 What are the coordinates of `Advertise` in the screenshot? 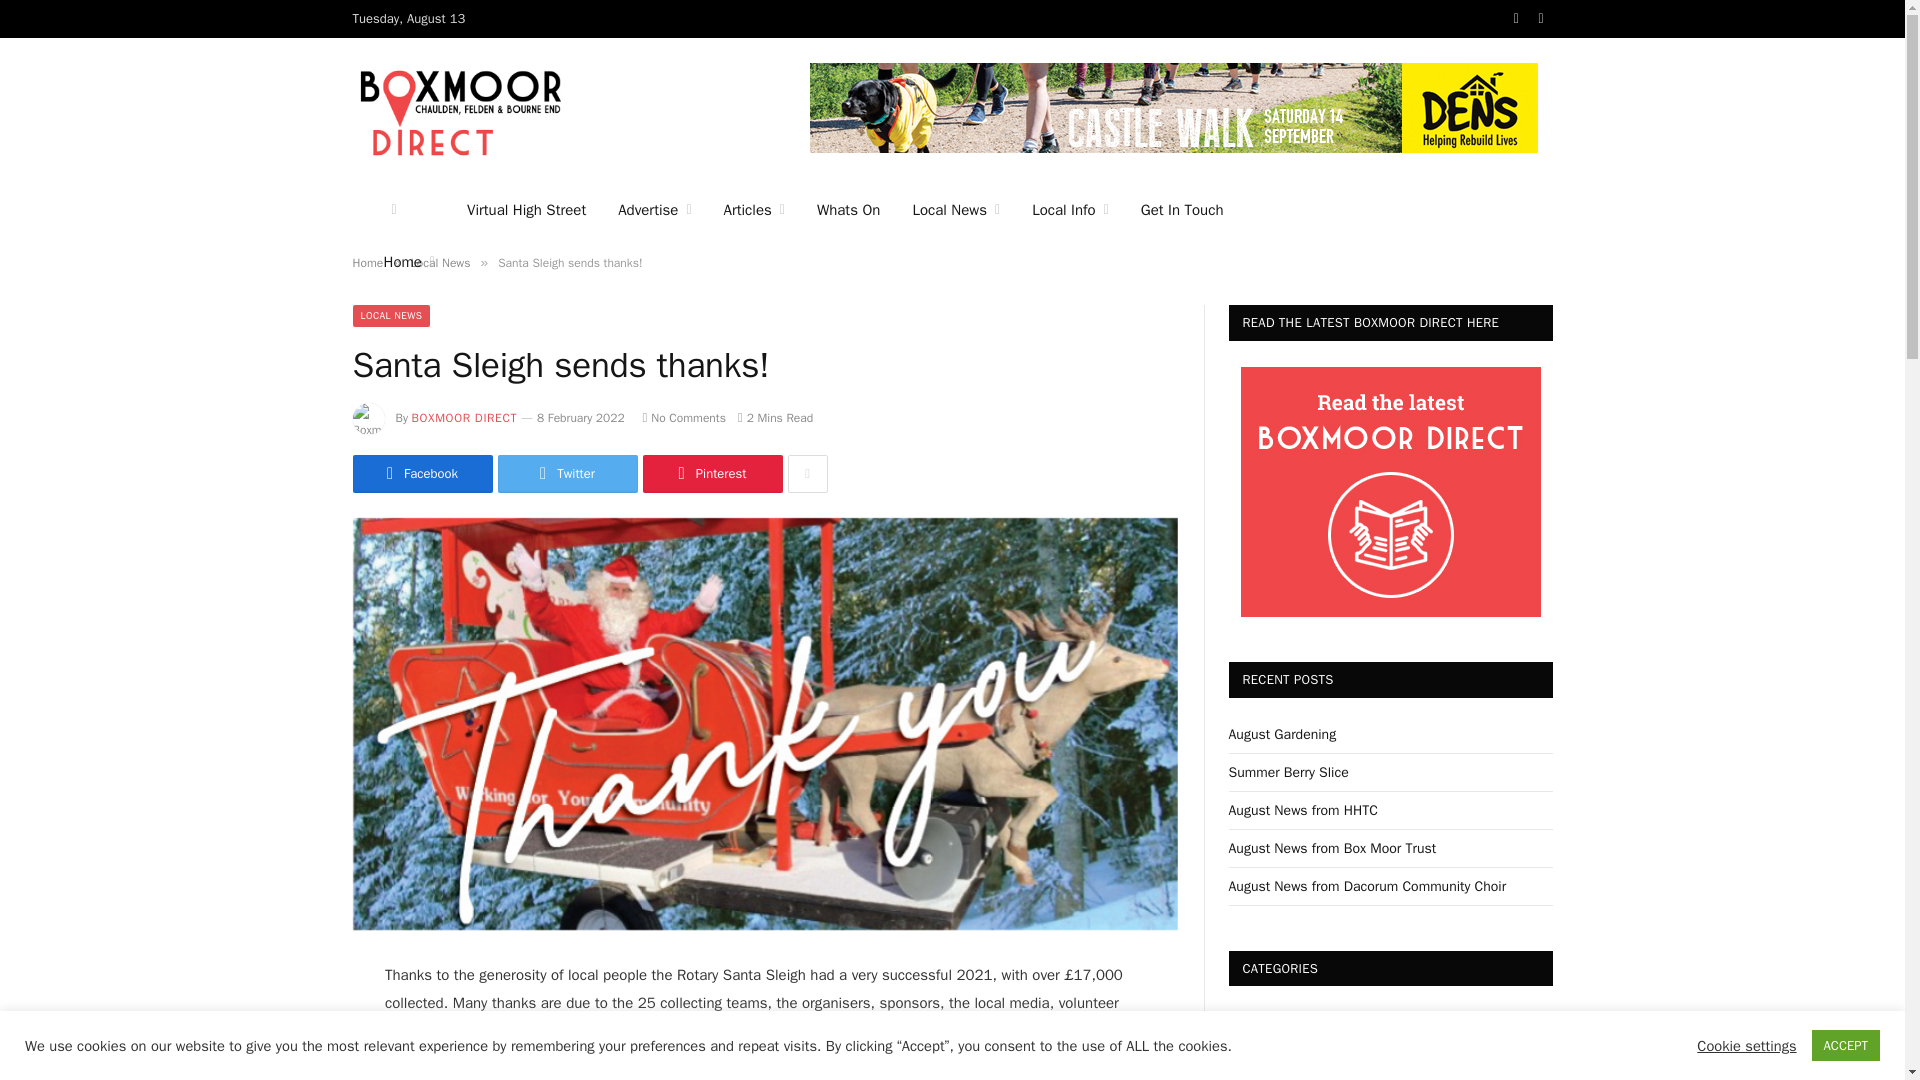 It's located at (654, 210).